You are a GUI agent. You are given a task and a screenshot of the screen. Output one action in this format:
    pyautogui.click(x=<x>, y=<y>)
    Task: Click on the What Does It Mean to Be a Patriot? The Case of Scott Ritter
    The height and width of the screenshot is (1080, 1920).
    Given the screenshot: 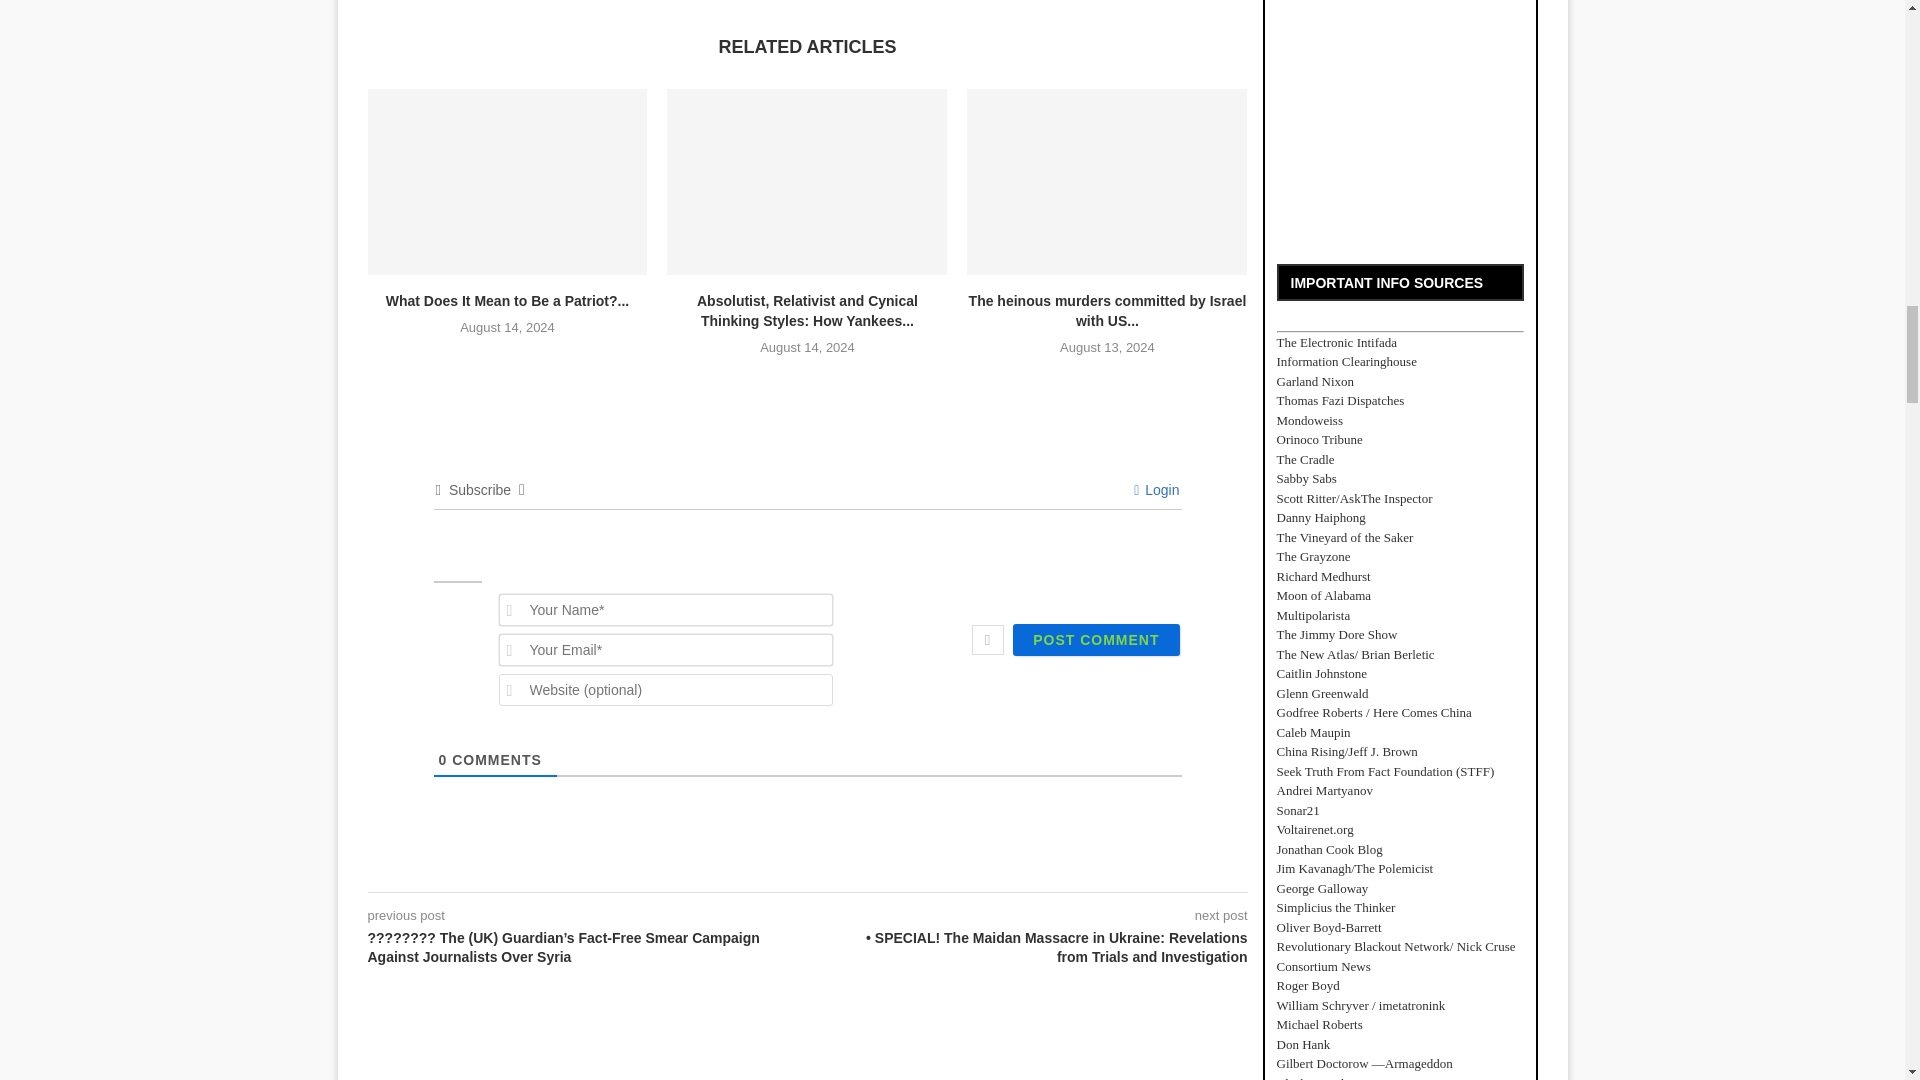 What is the action you would take?
    pyautogui.click(x=508, y=182)
    